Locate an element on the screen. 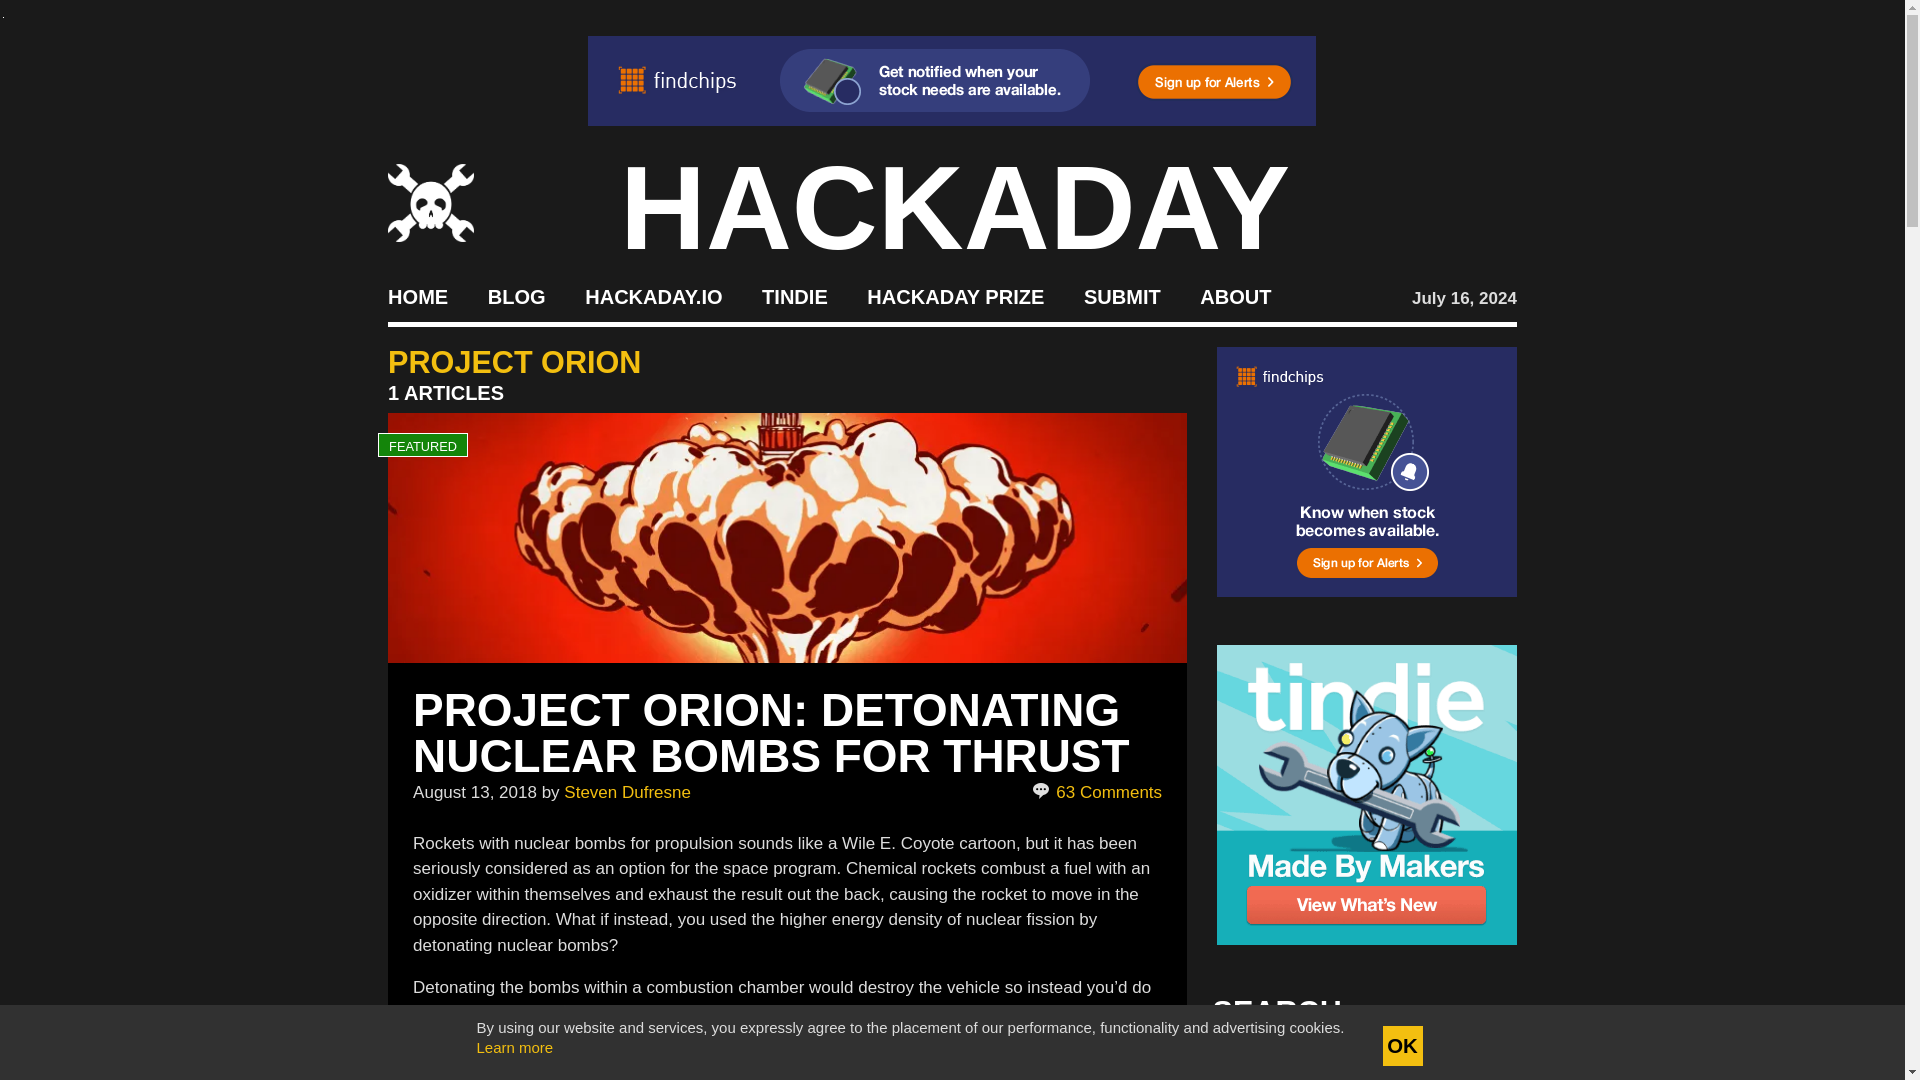  Posts by Steven Dufresne is located at coordinates (628, 791).